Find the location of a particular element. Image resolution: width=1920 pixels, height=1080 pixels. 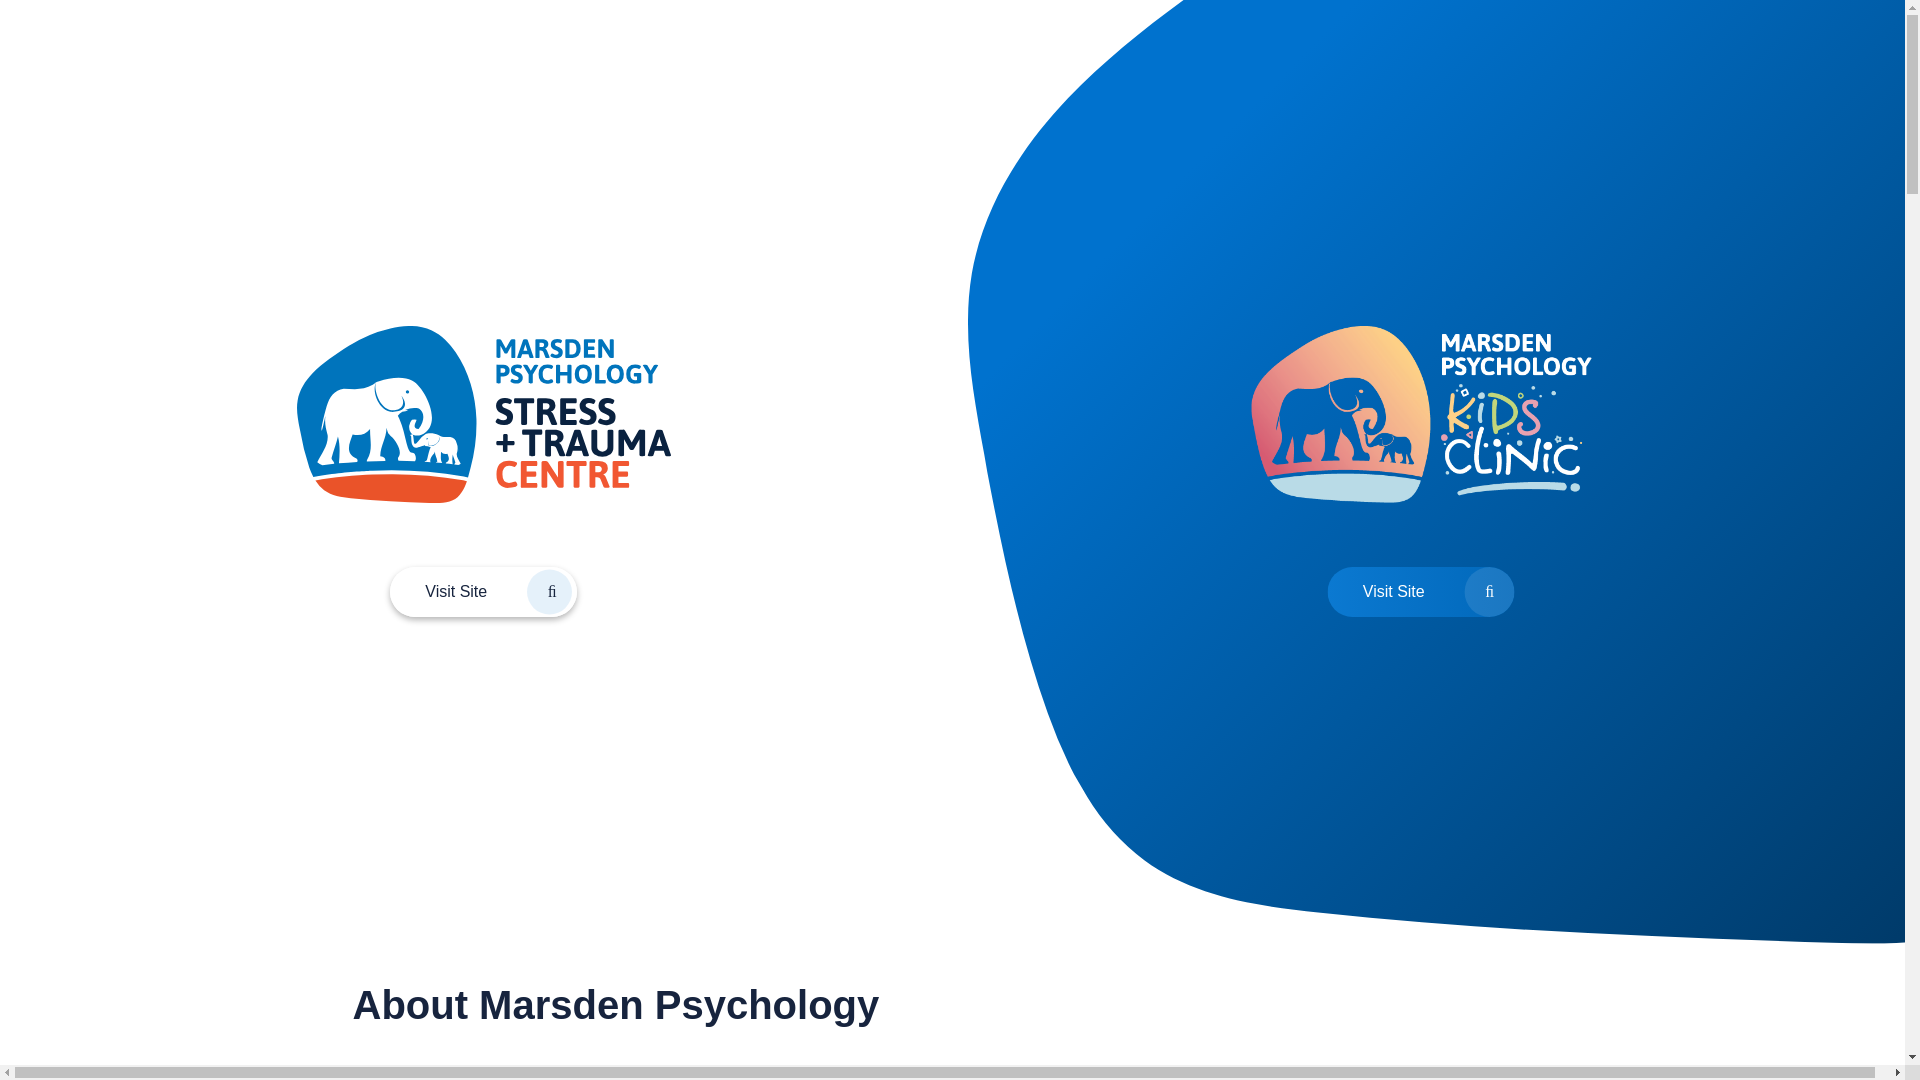

SKIP TO CONTENT is located at coordinates (10, 4).